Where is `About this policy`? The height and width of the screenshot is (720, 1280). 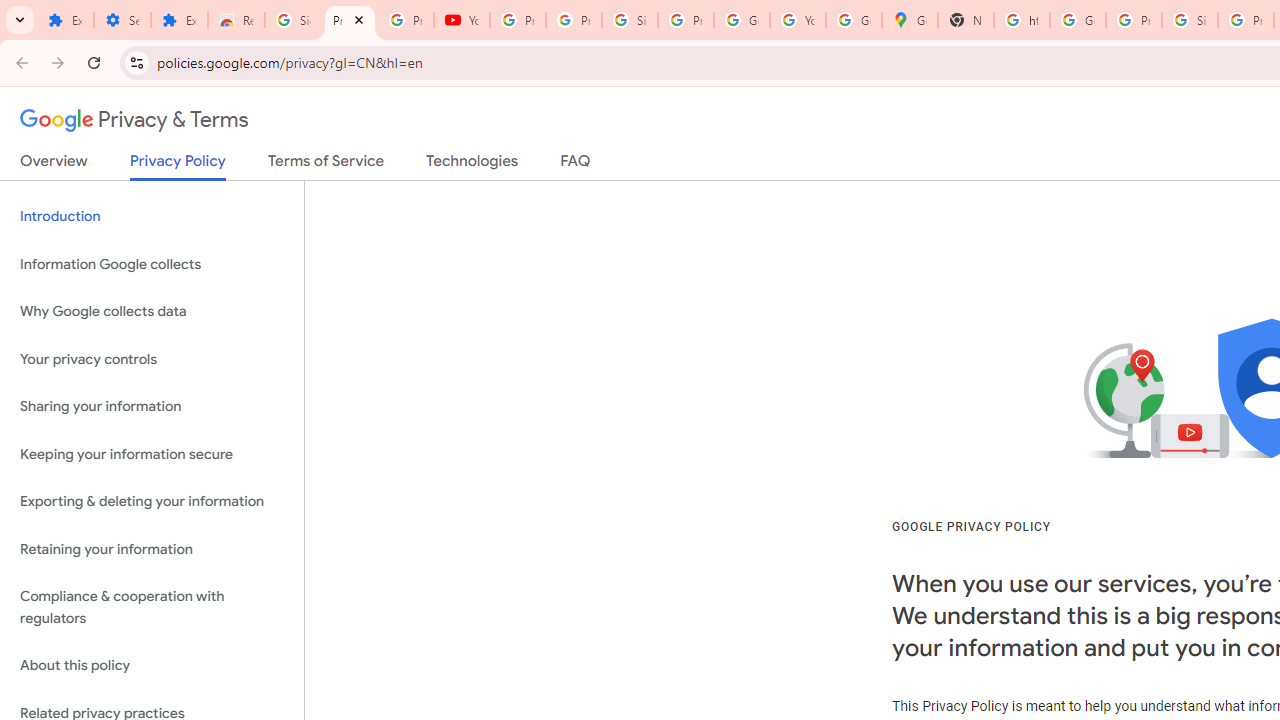
About this policy is located at coordinates (152, 666).